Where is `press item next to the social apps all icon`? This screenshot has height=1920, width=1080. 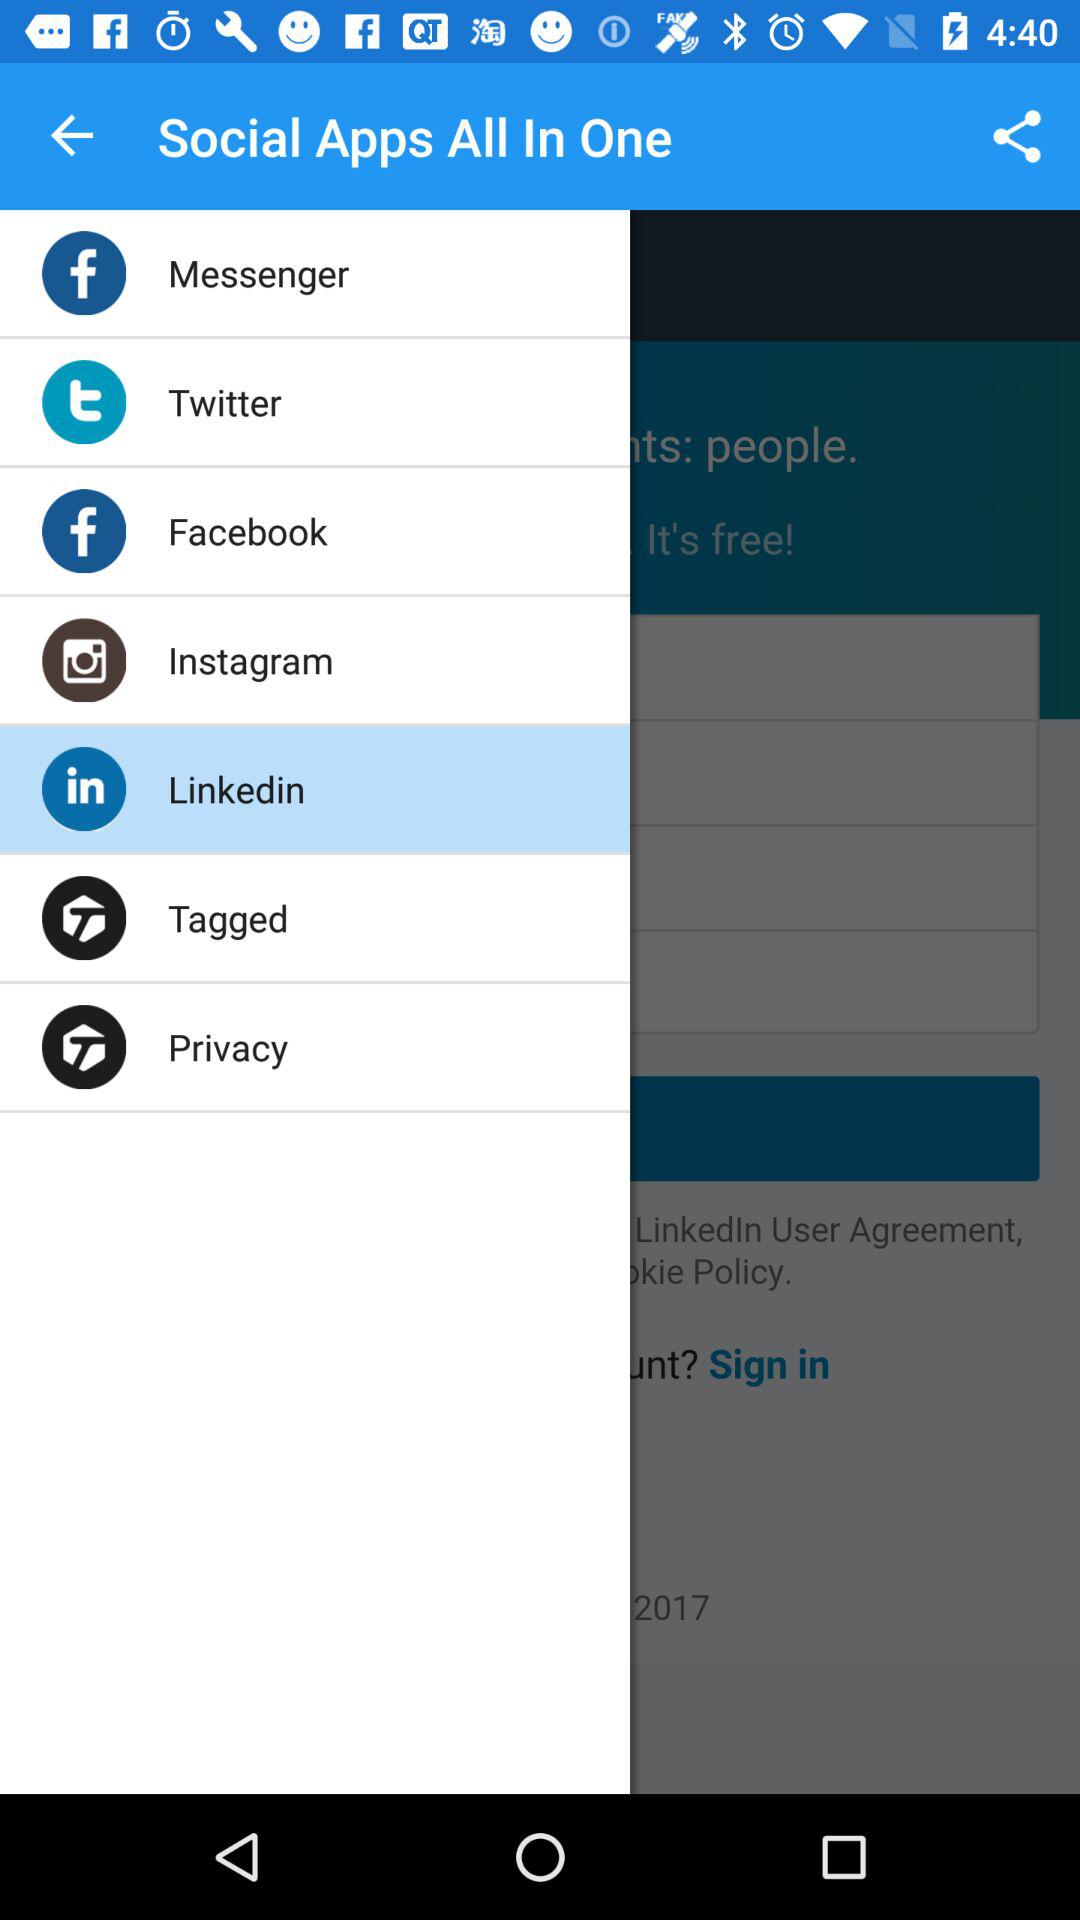 press item next to the social apps all icon is located at coordinates (1016, 136).